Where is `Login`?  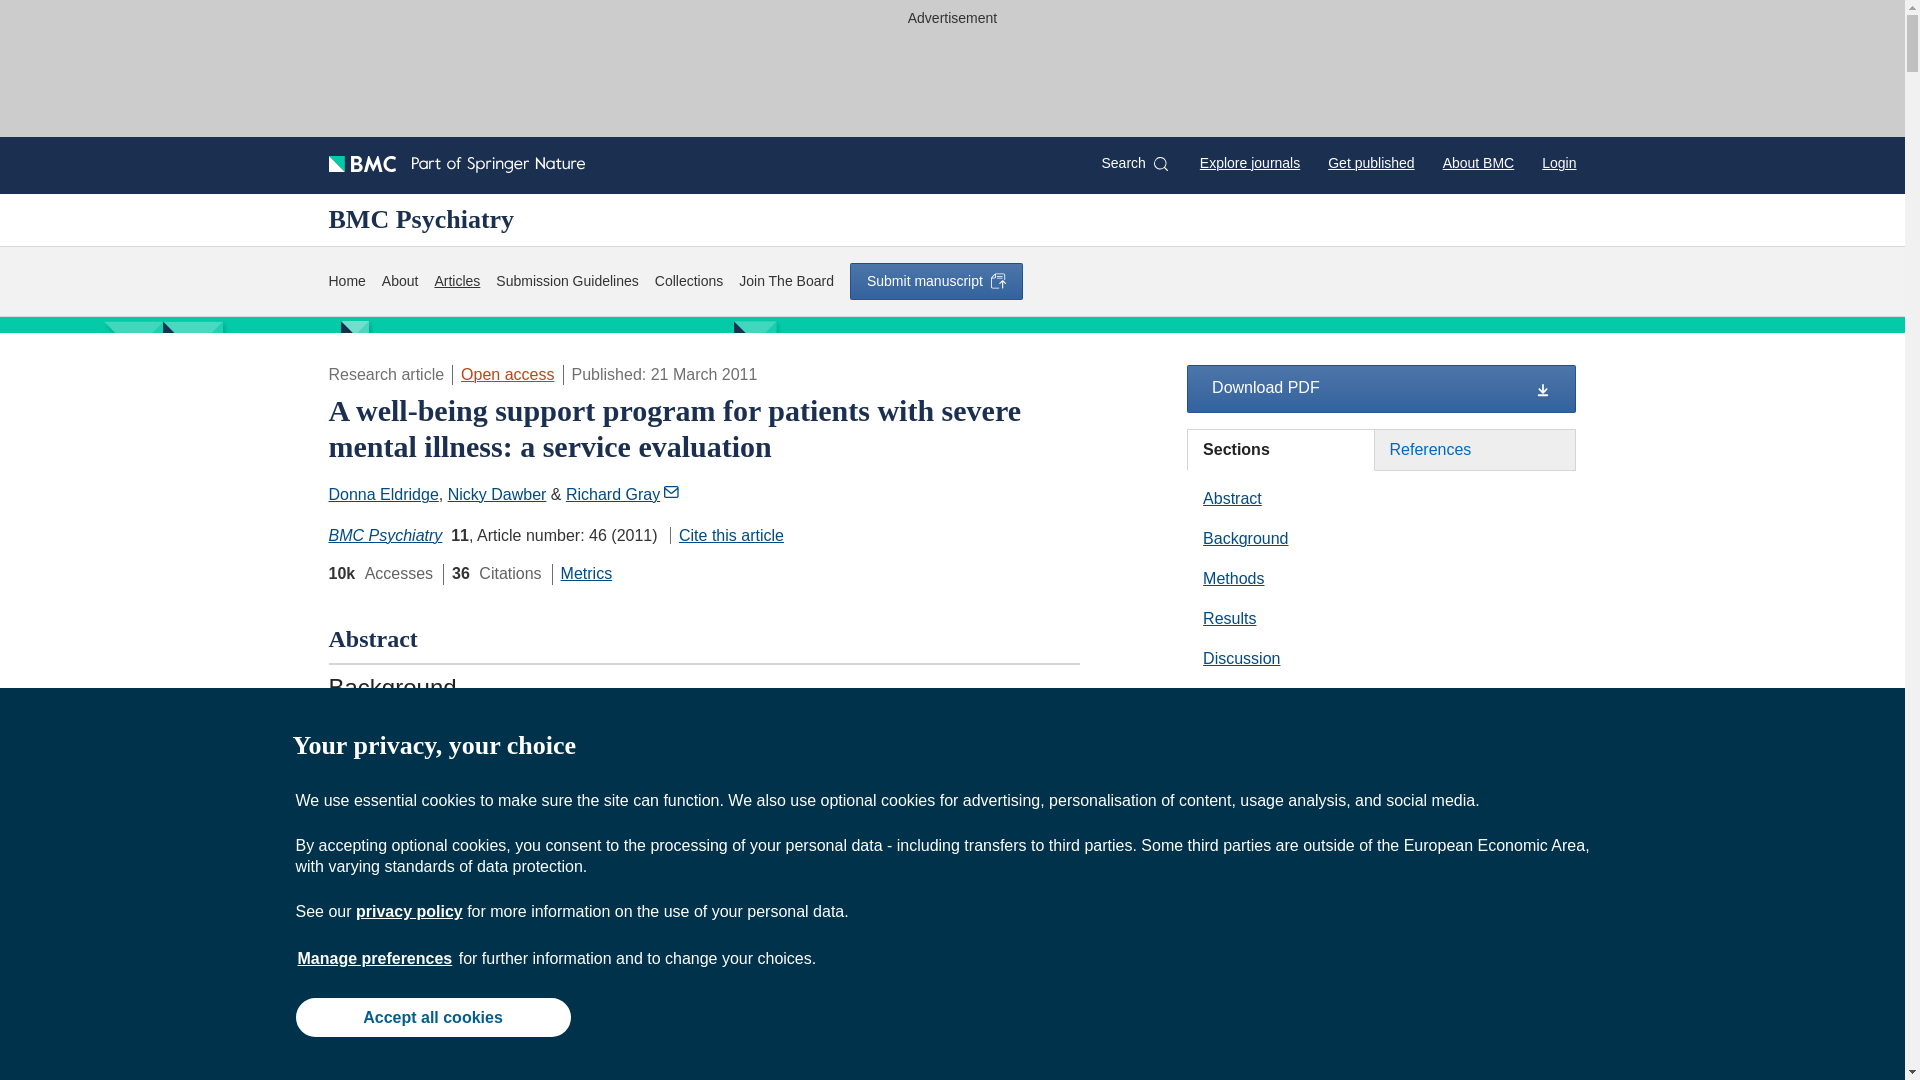 Login is located at coordinates (1558, 162).